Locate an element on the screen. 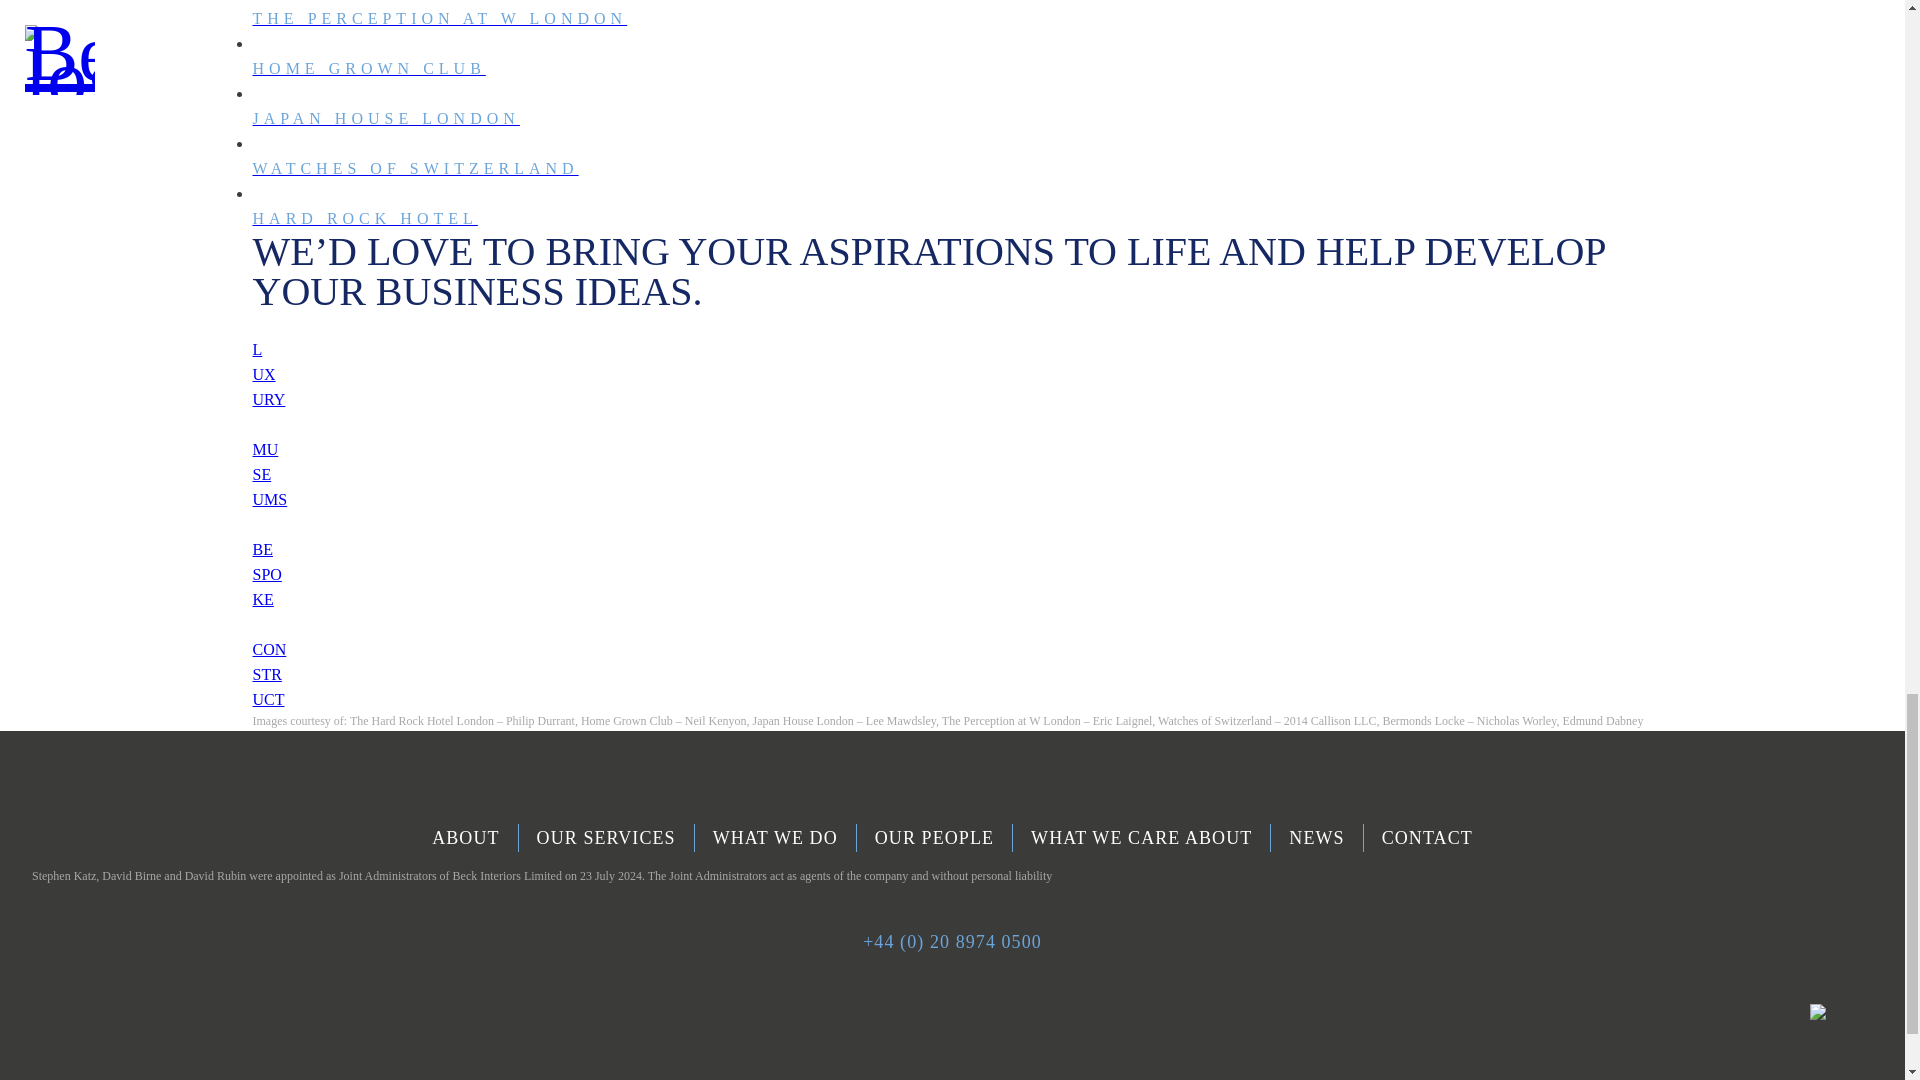 This screenshot has width=1920, height=1080. WHAT WE CARE ABOUT is located at coordinates (951, 446).